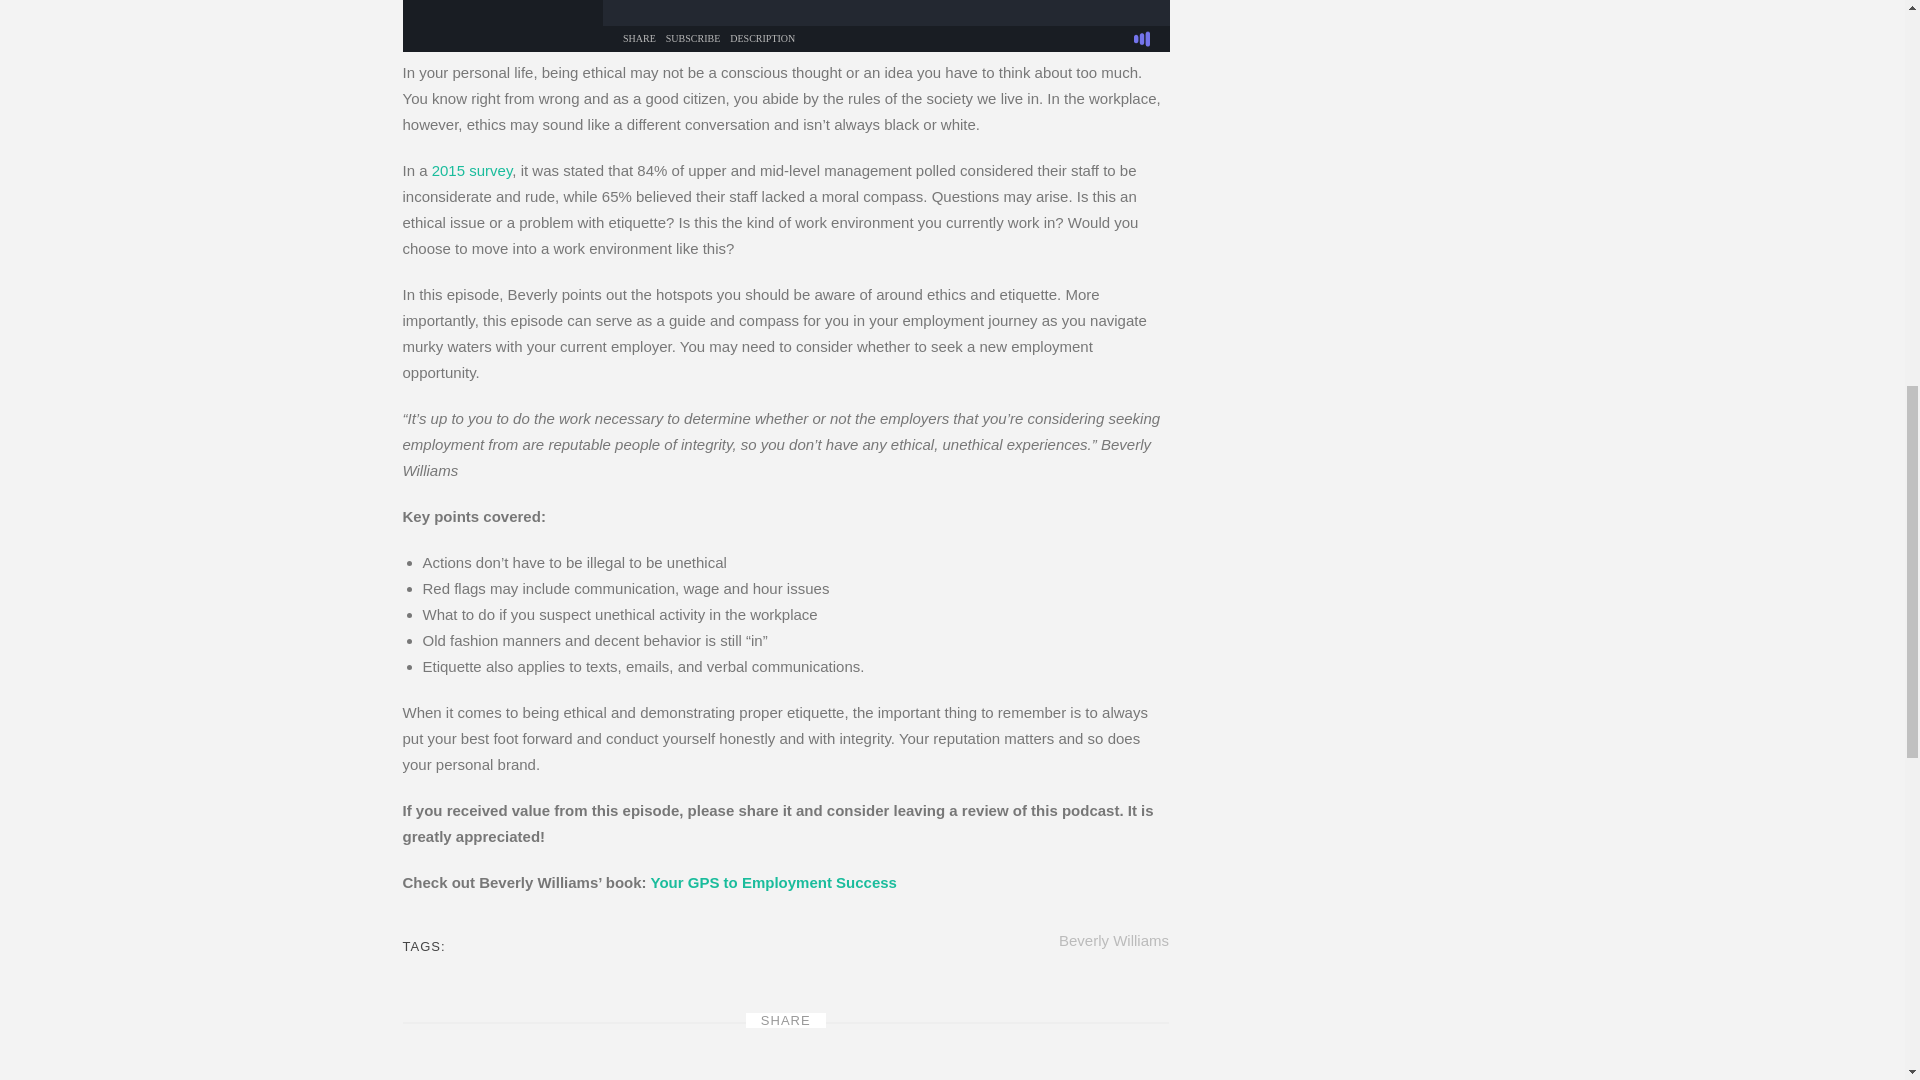 The height and width of the screenshot is (1080, 1920). What do you see at coordinates (472, 170) in the screenshot?
I see `2015 survey` at bounding box center [472, 170].